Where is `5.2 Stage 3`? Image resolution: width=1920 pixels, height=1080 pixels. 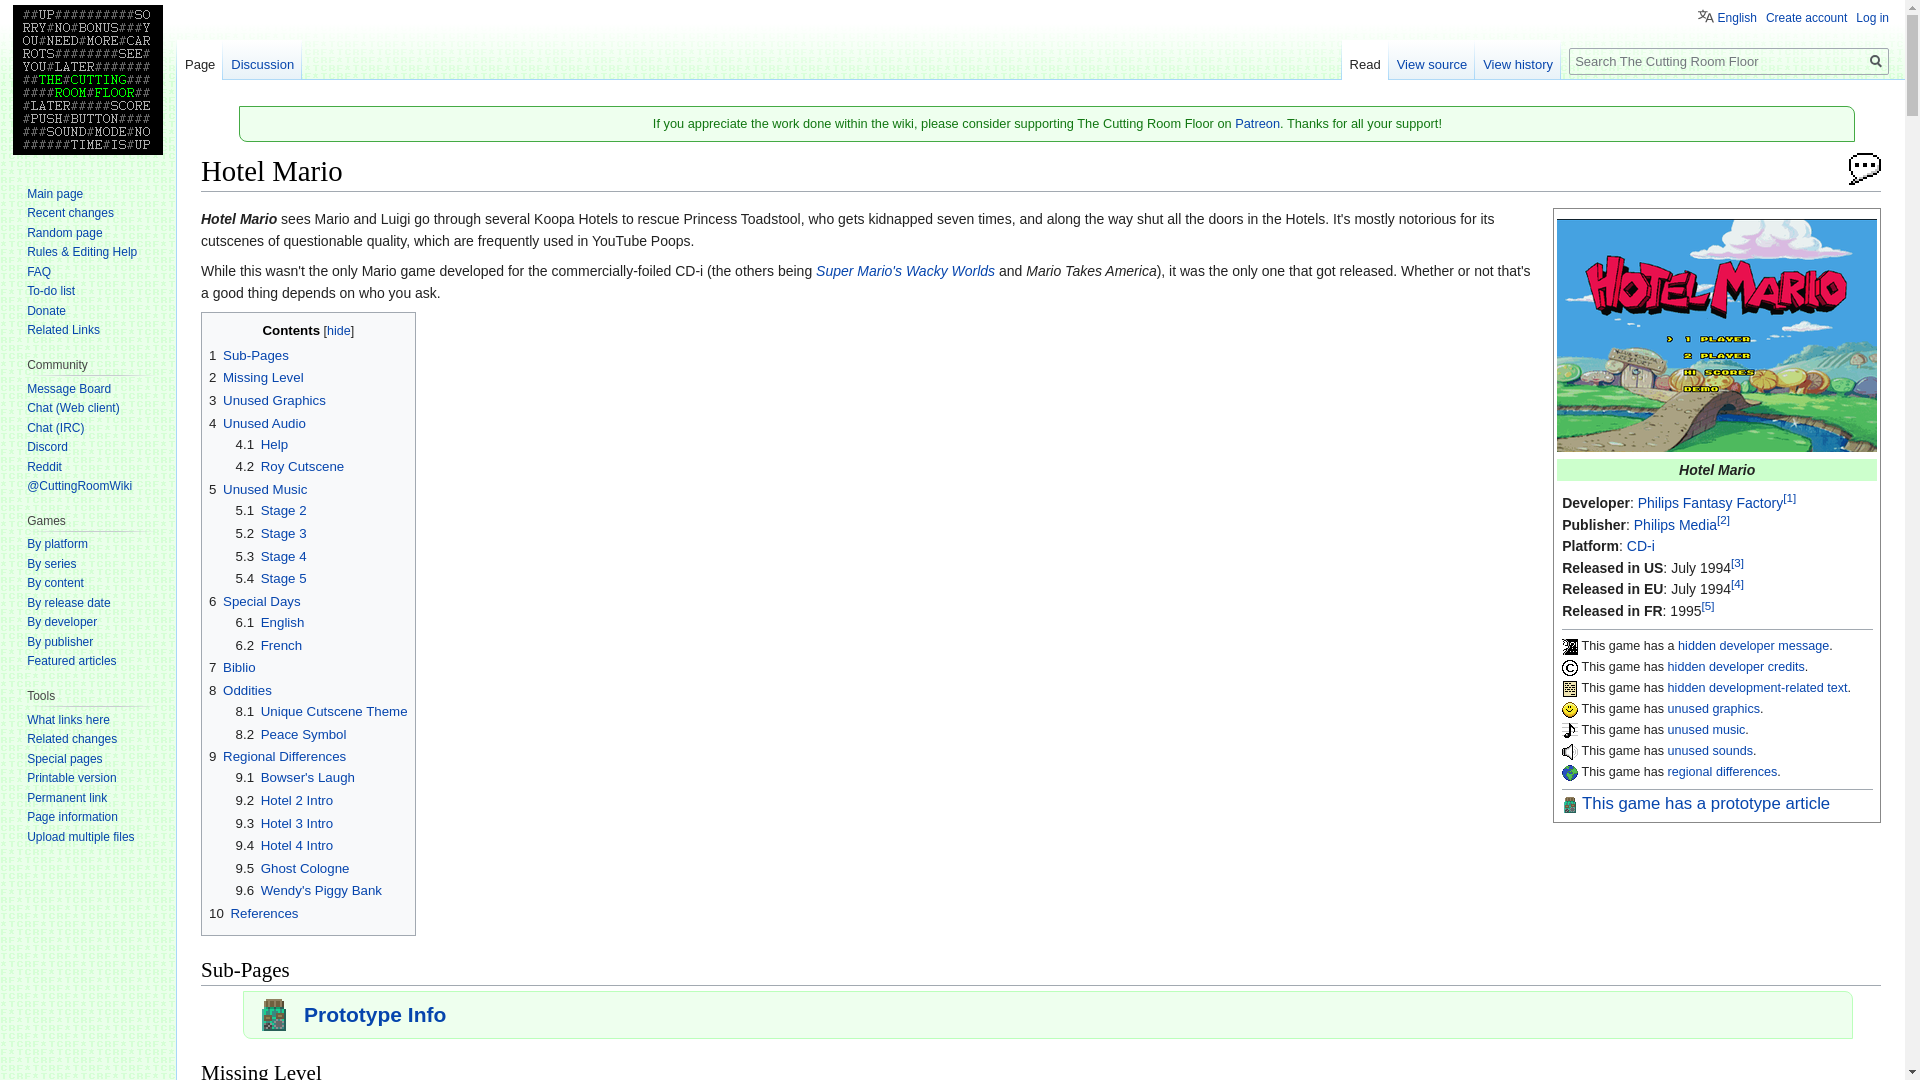
5.2 Stage 3 is located at coordinates (272, 533).